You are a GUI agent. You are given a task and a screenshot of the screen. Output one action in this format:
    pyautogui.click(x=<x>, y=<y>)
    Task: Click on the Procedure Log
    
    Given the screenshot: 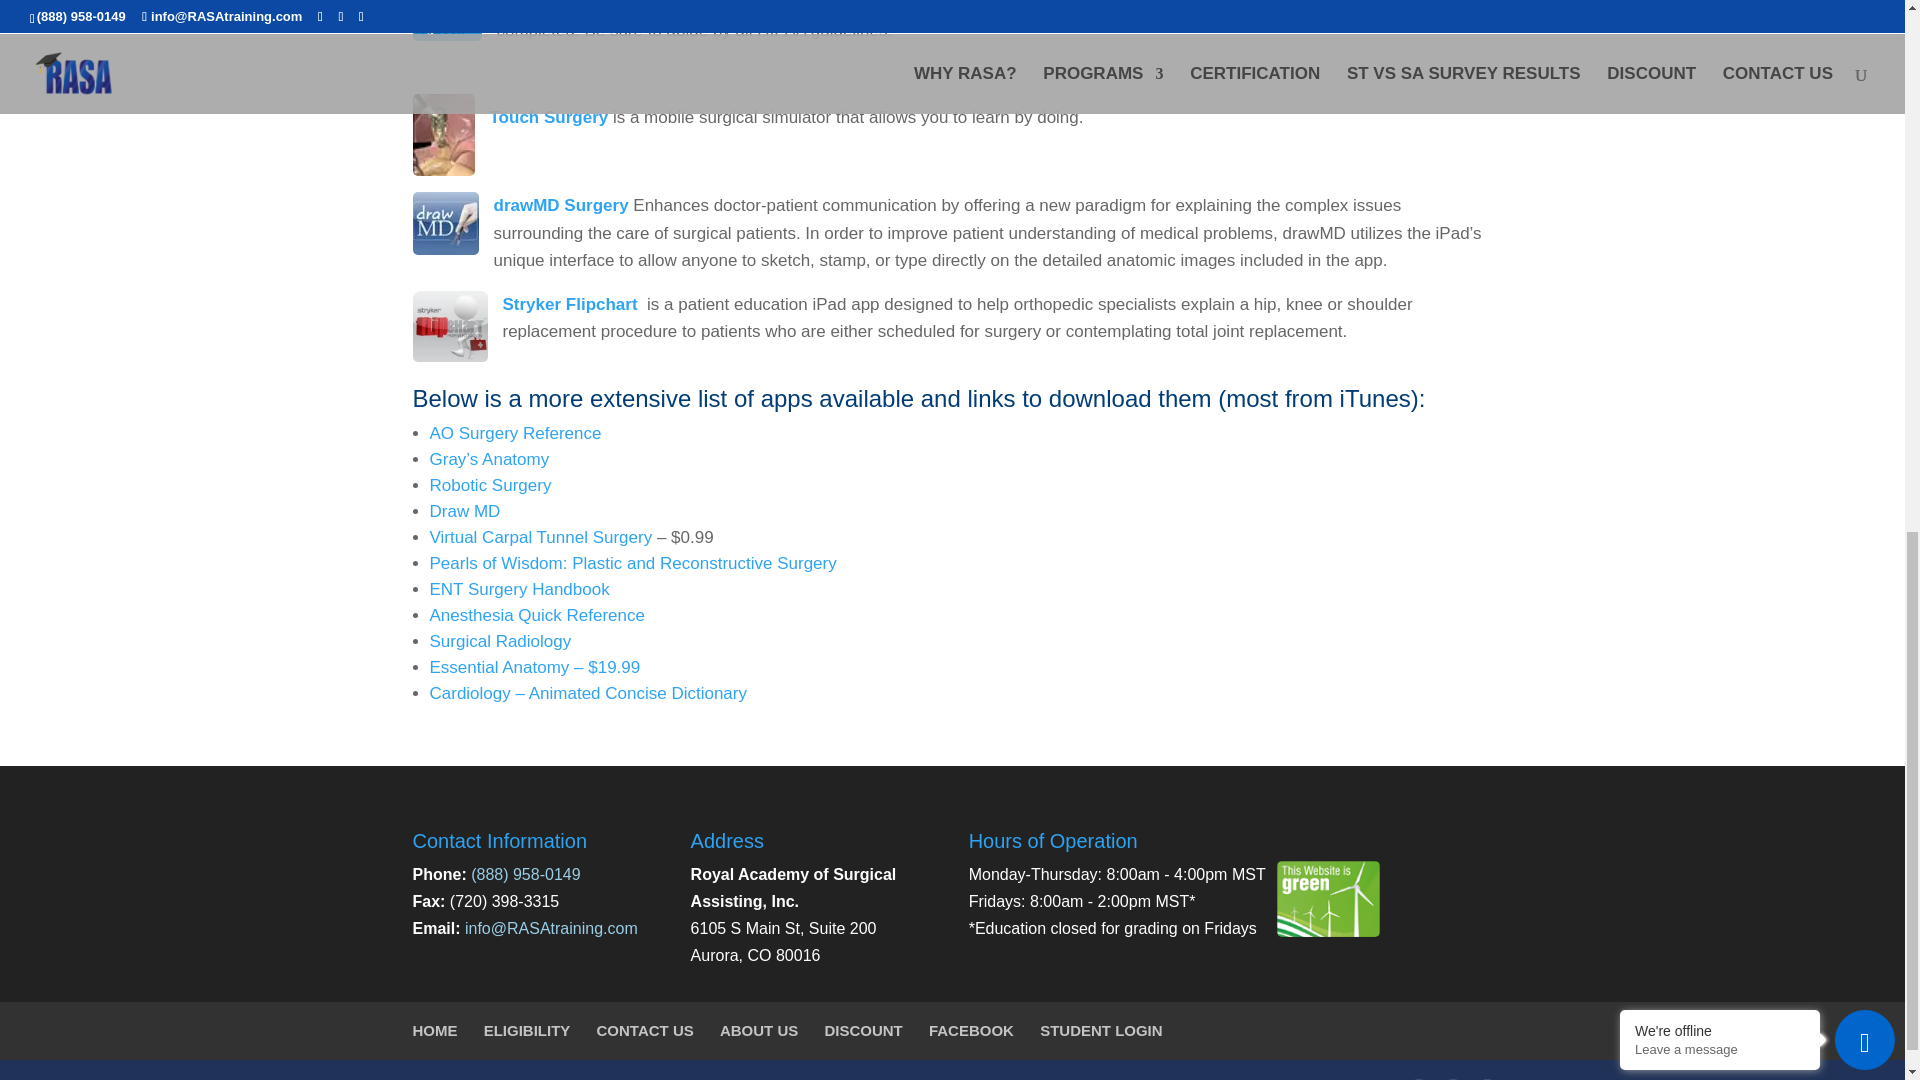 What is the action you would take?
    pyautogui.click(x=446, y=20)
    